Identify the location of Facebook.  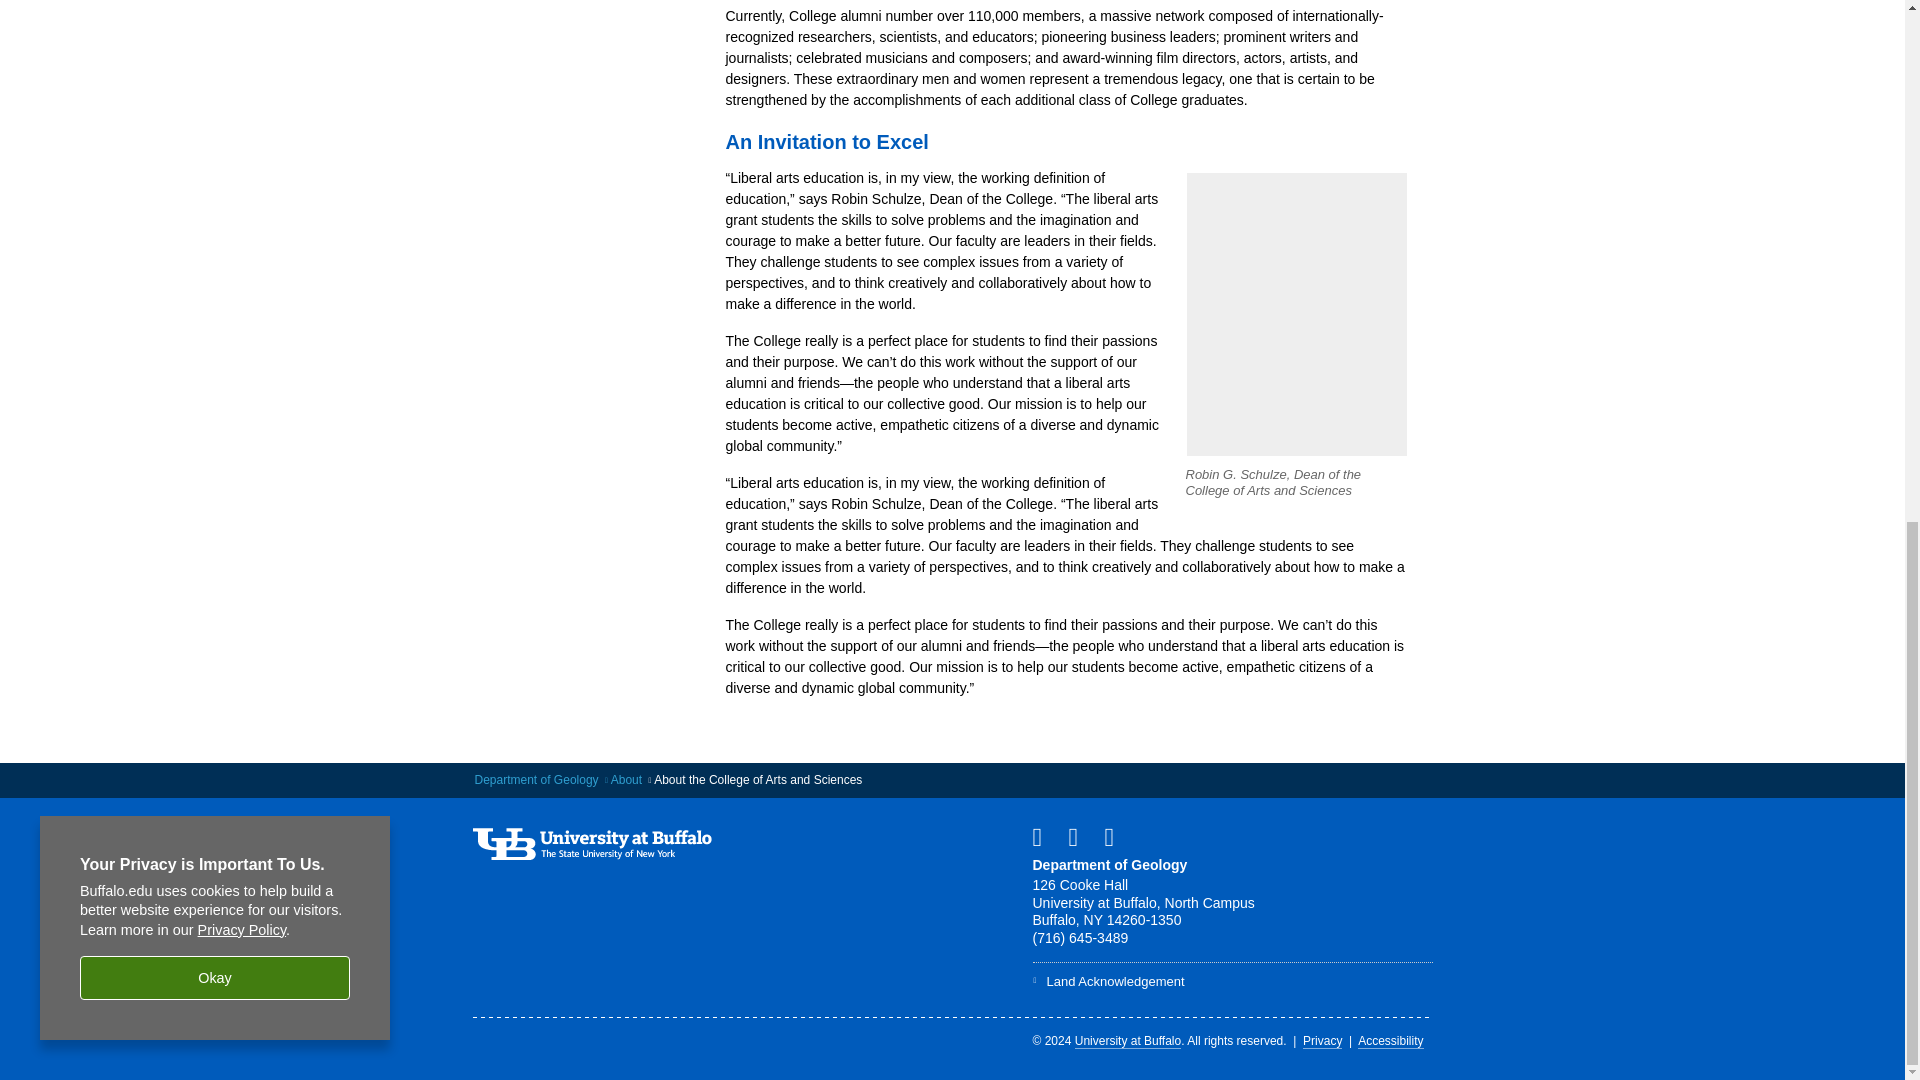
(1044, 836).